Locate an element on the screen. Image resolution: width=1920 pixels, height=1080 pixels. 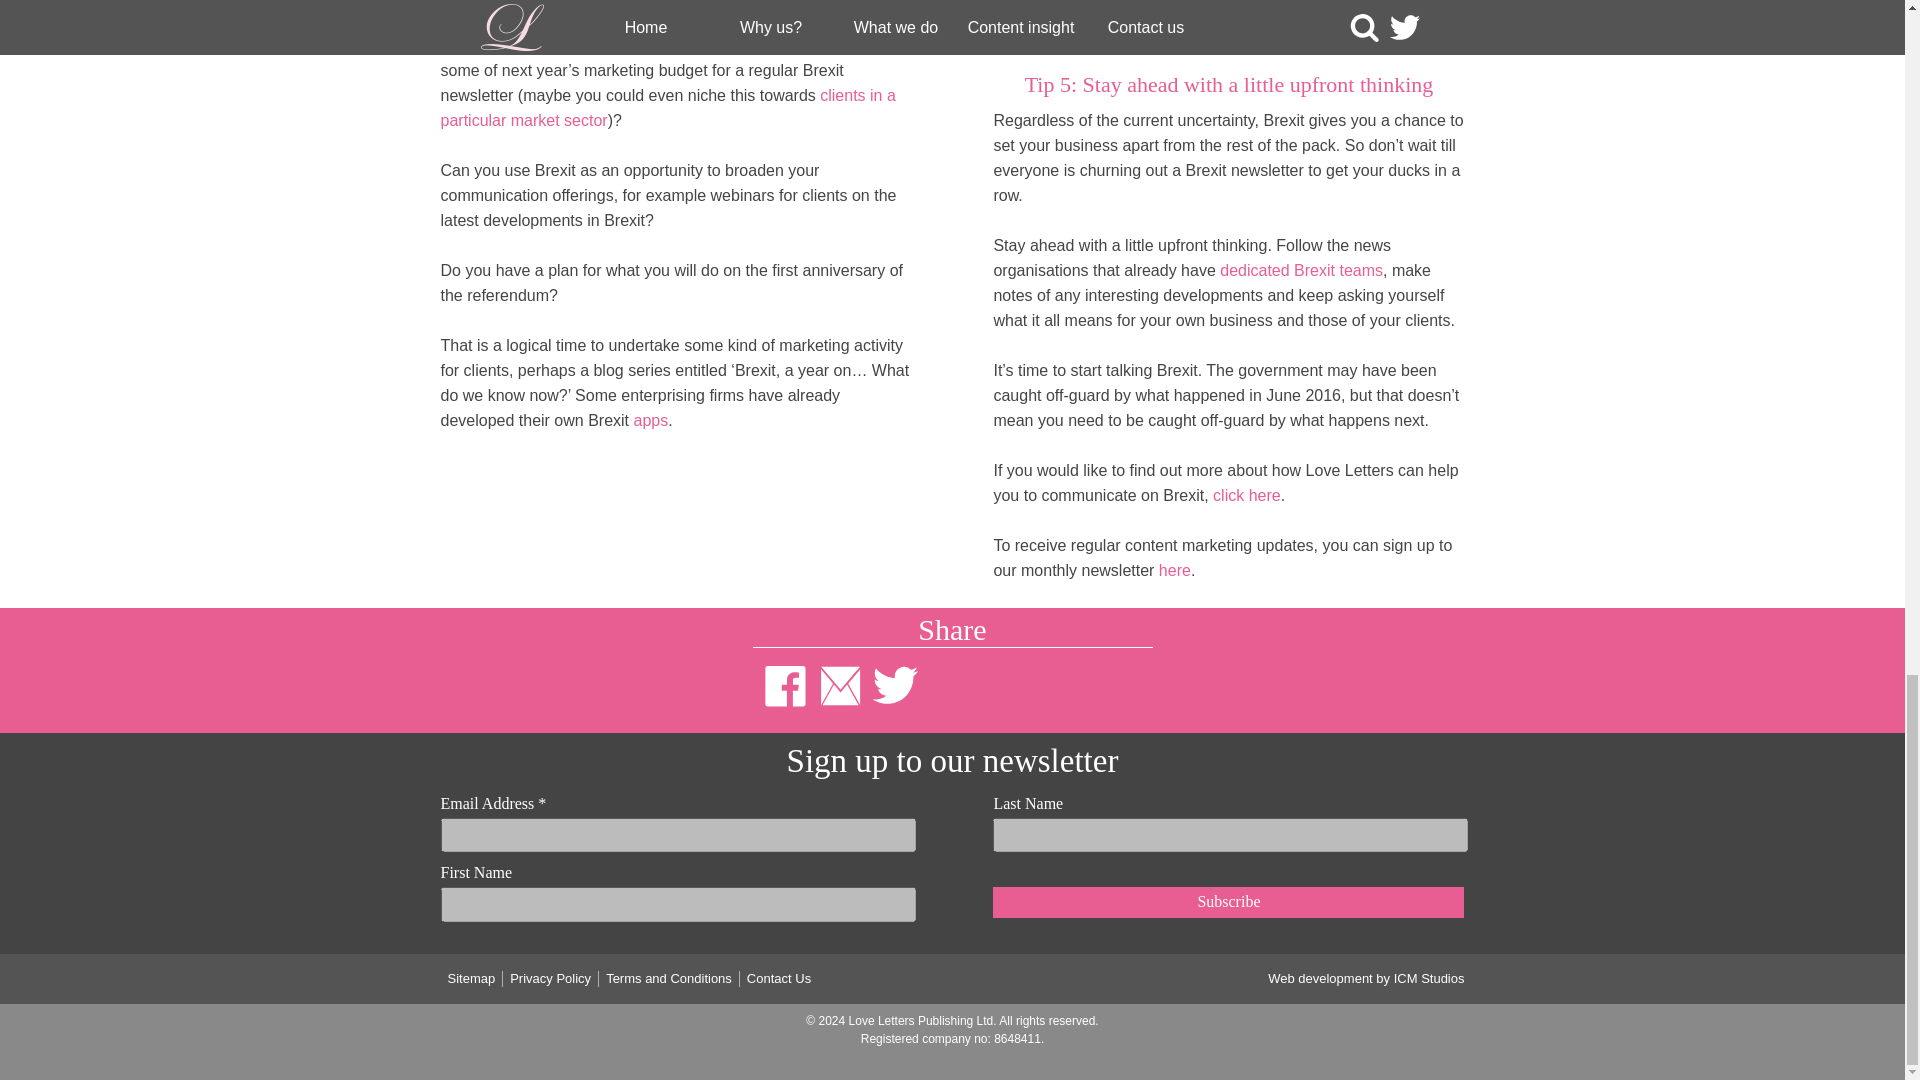
press releases is located at coordinates (1123, 4).